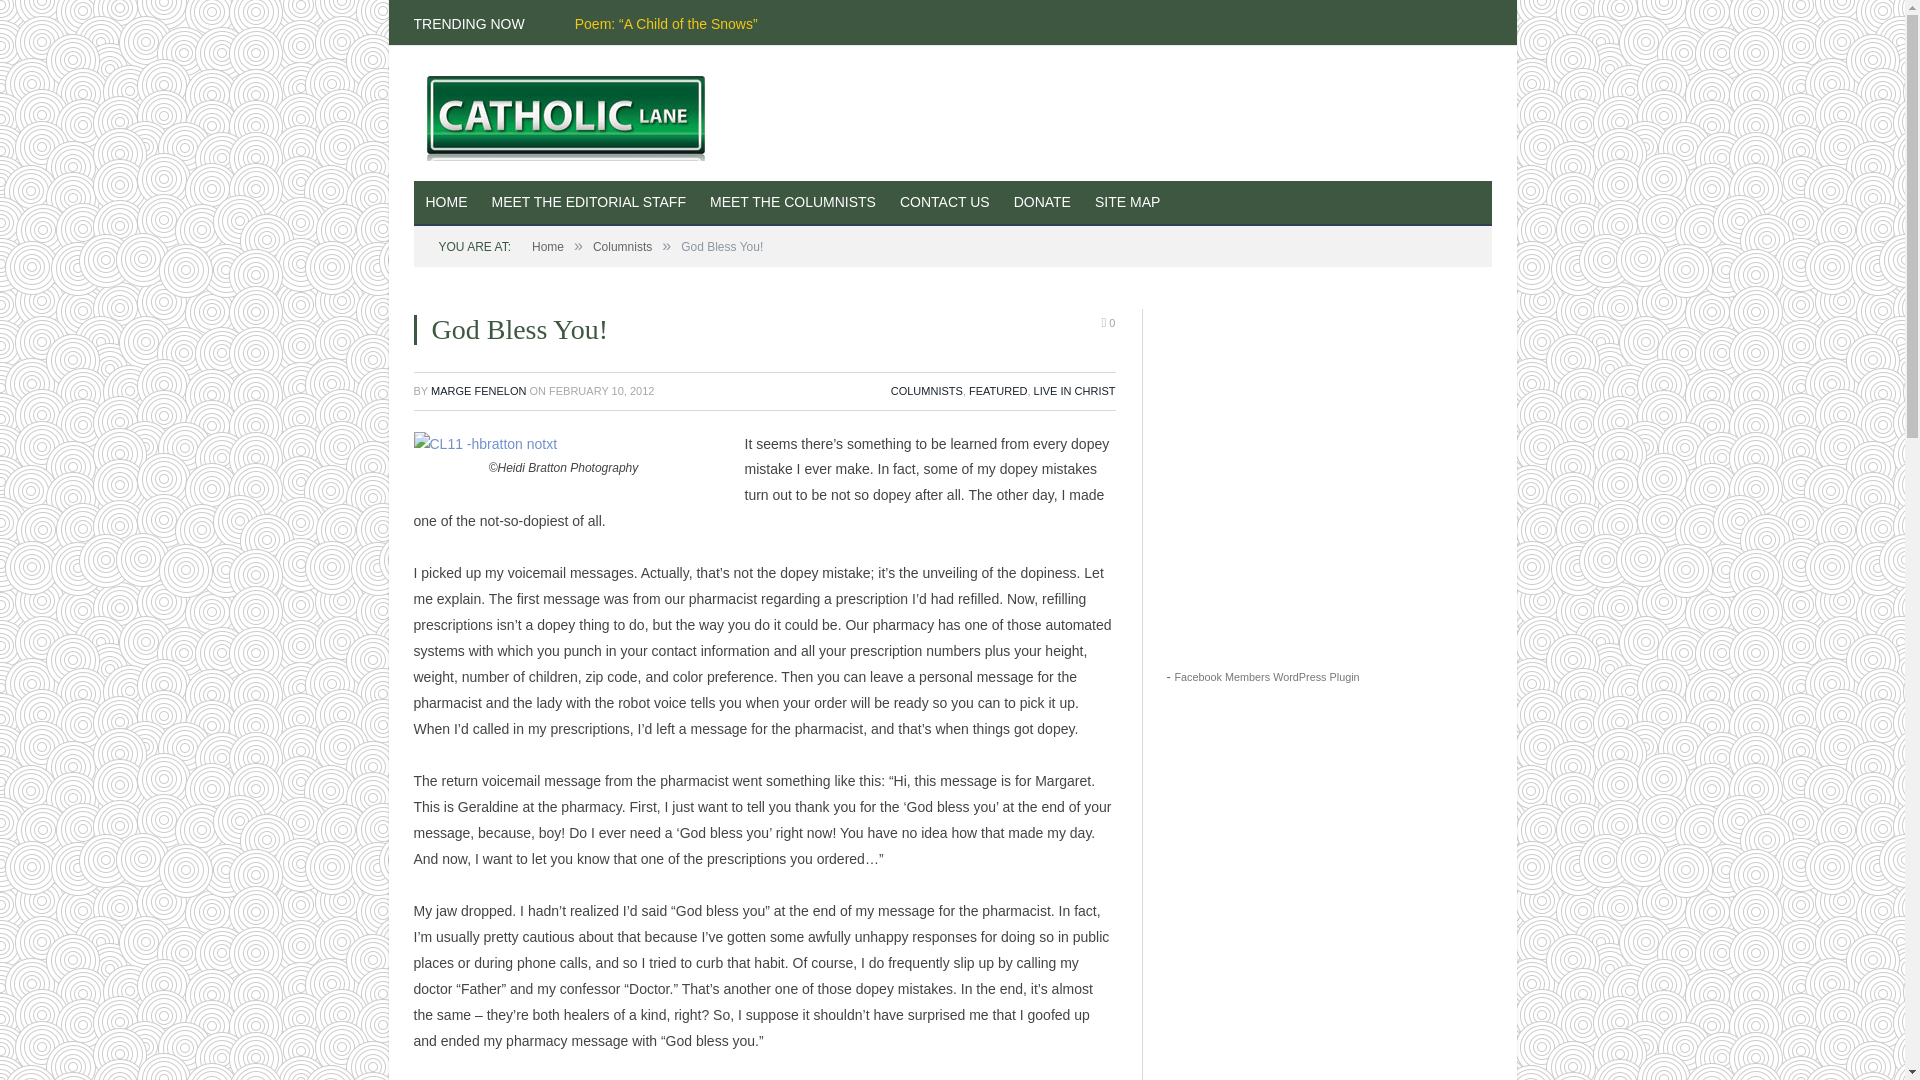  I want to click on Posts by Marge Fenelon, so click(478, 390).